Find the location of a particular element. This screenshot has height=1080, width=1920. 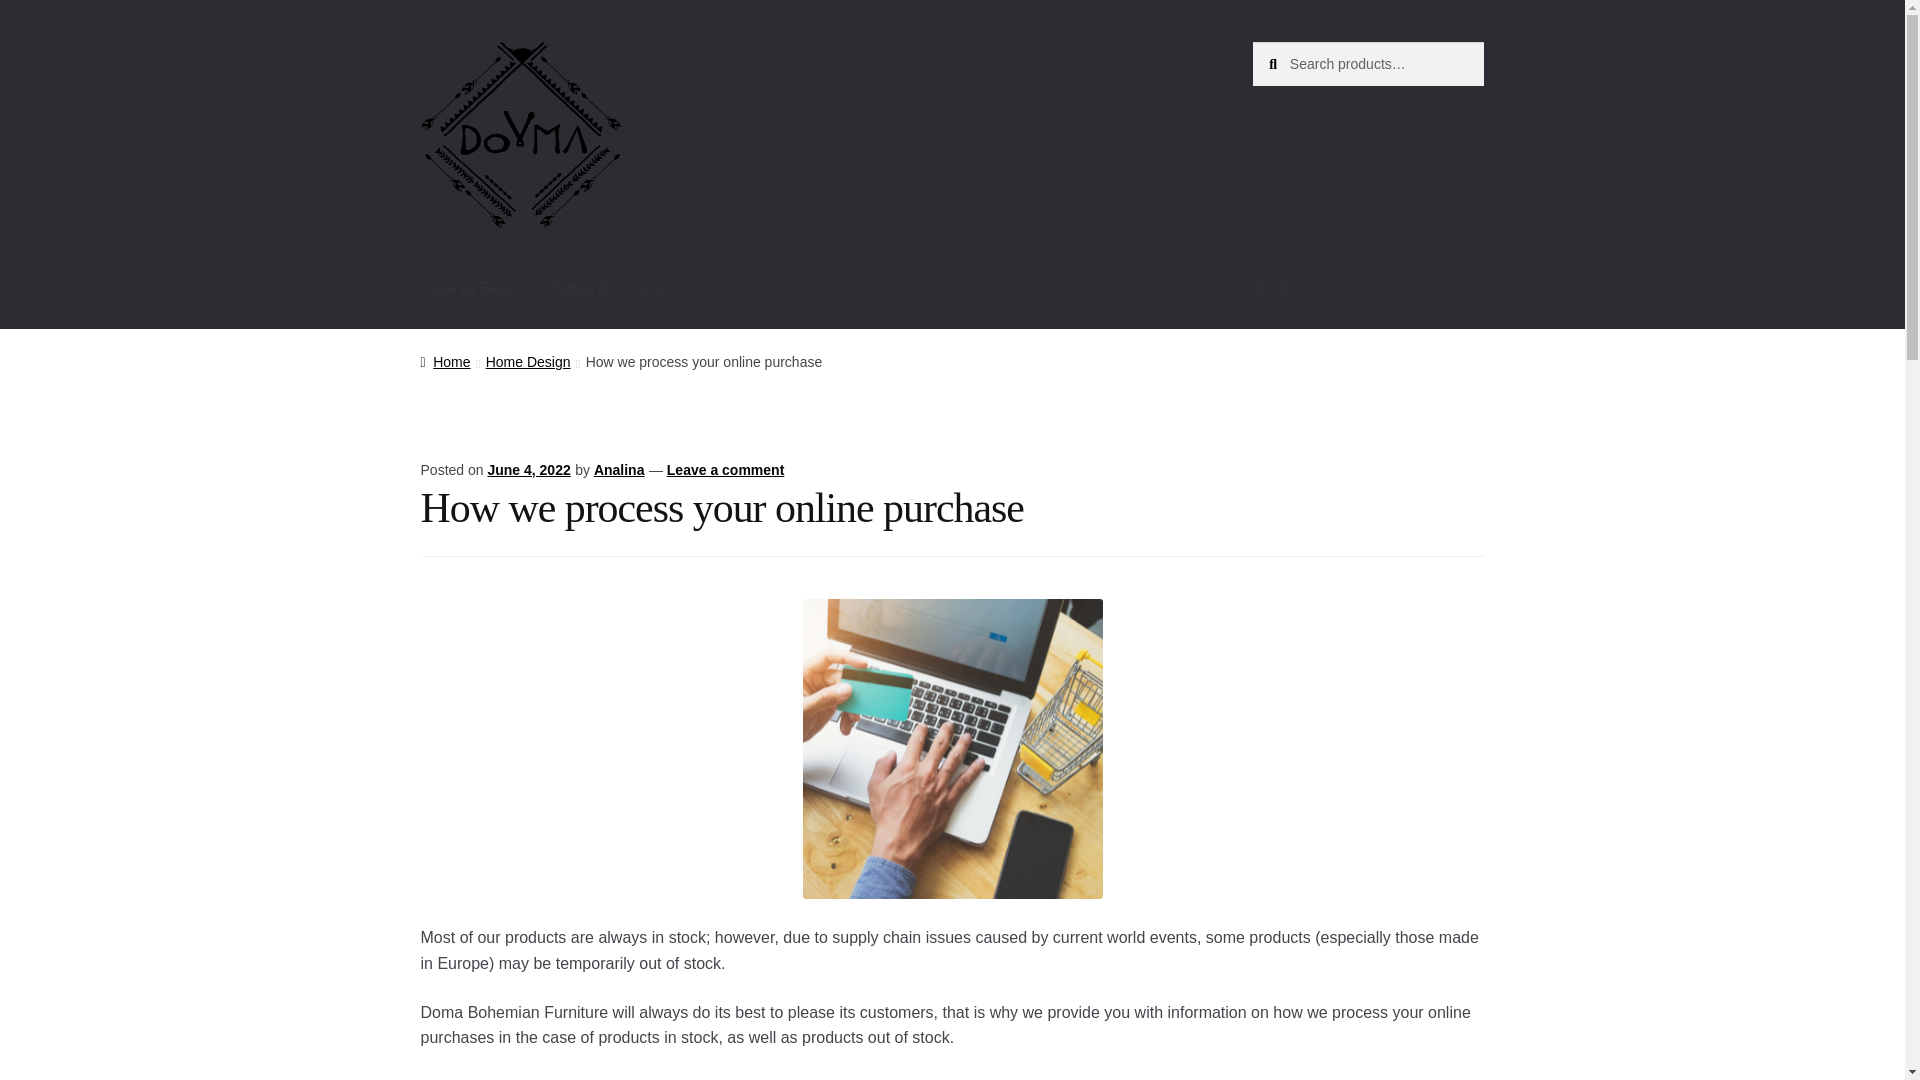

Home Design is located at coordinates (528, 362).